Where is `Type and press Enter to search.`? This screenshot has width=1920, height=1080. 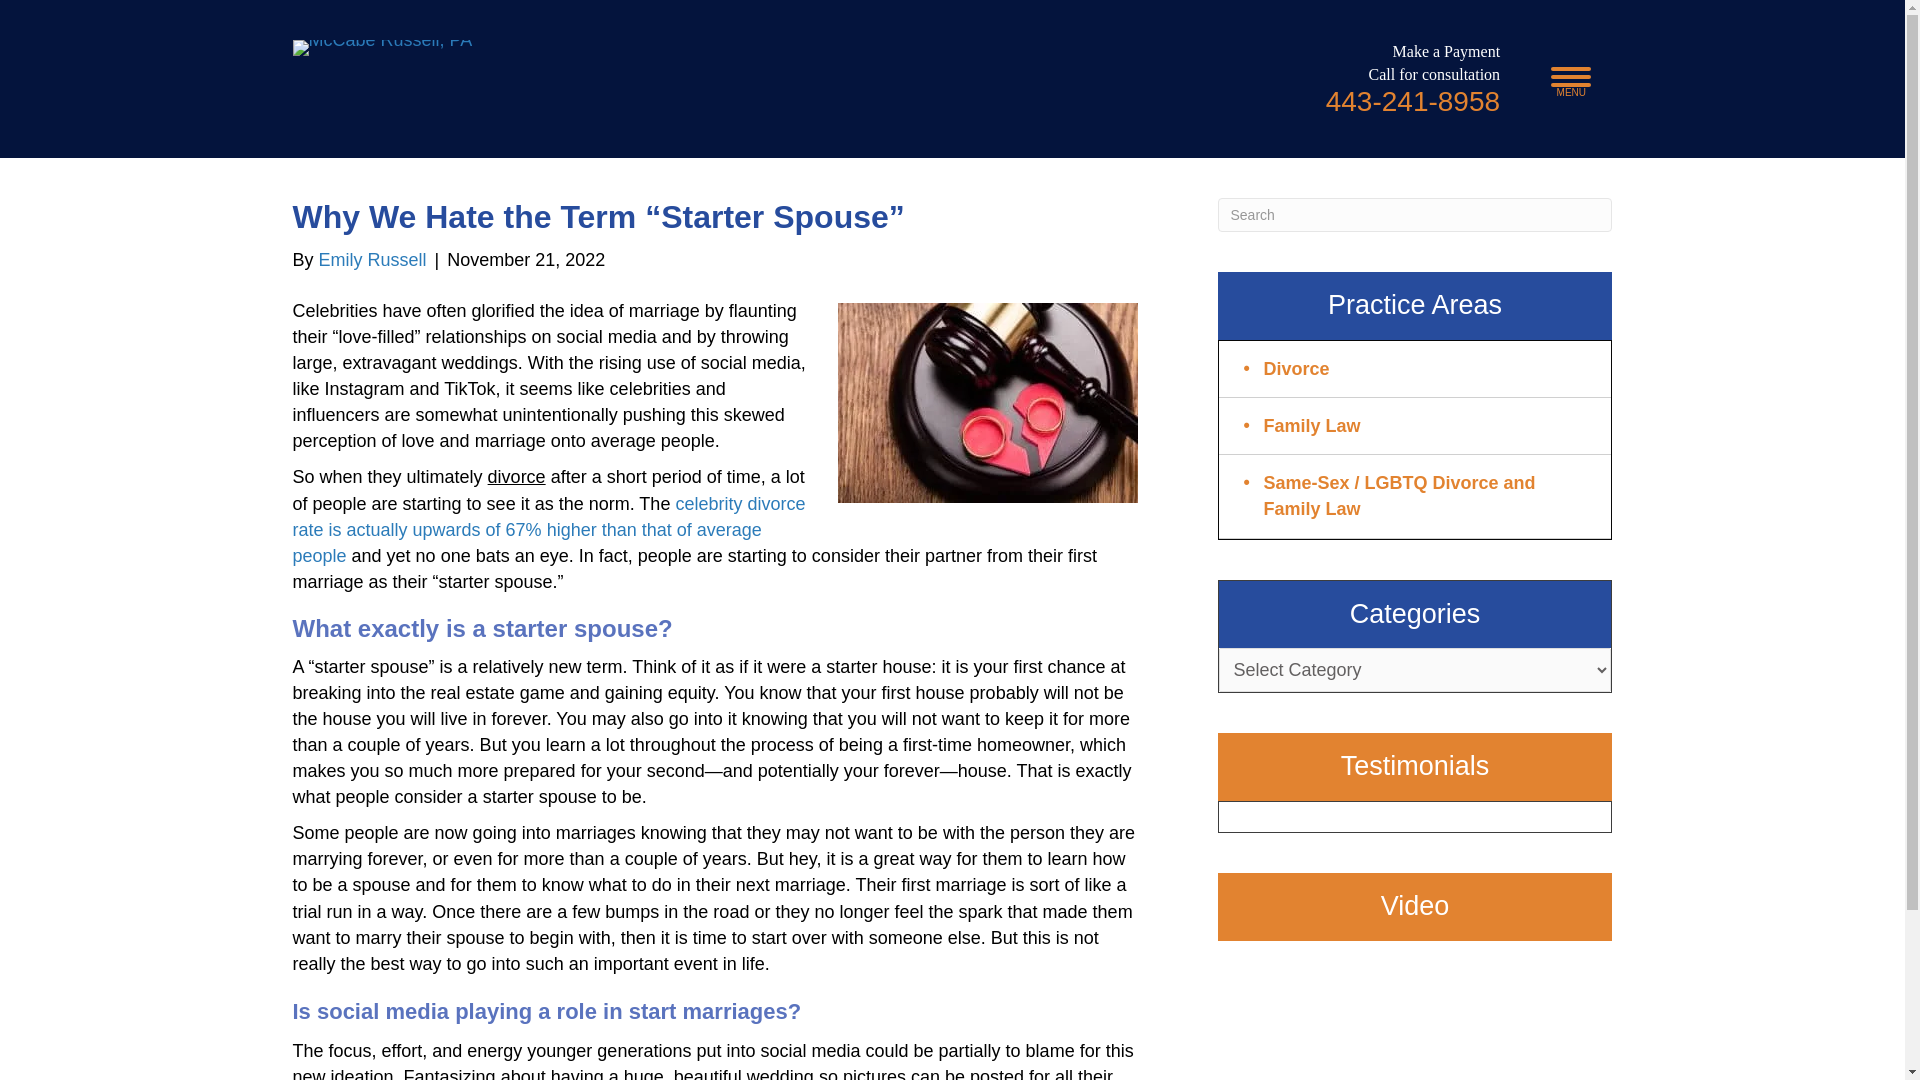
Type and press Enter to search. is located at coordinates (1414, 214).